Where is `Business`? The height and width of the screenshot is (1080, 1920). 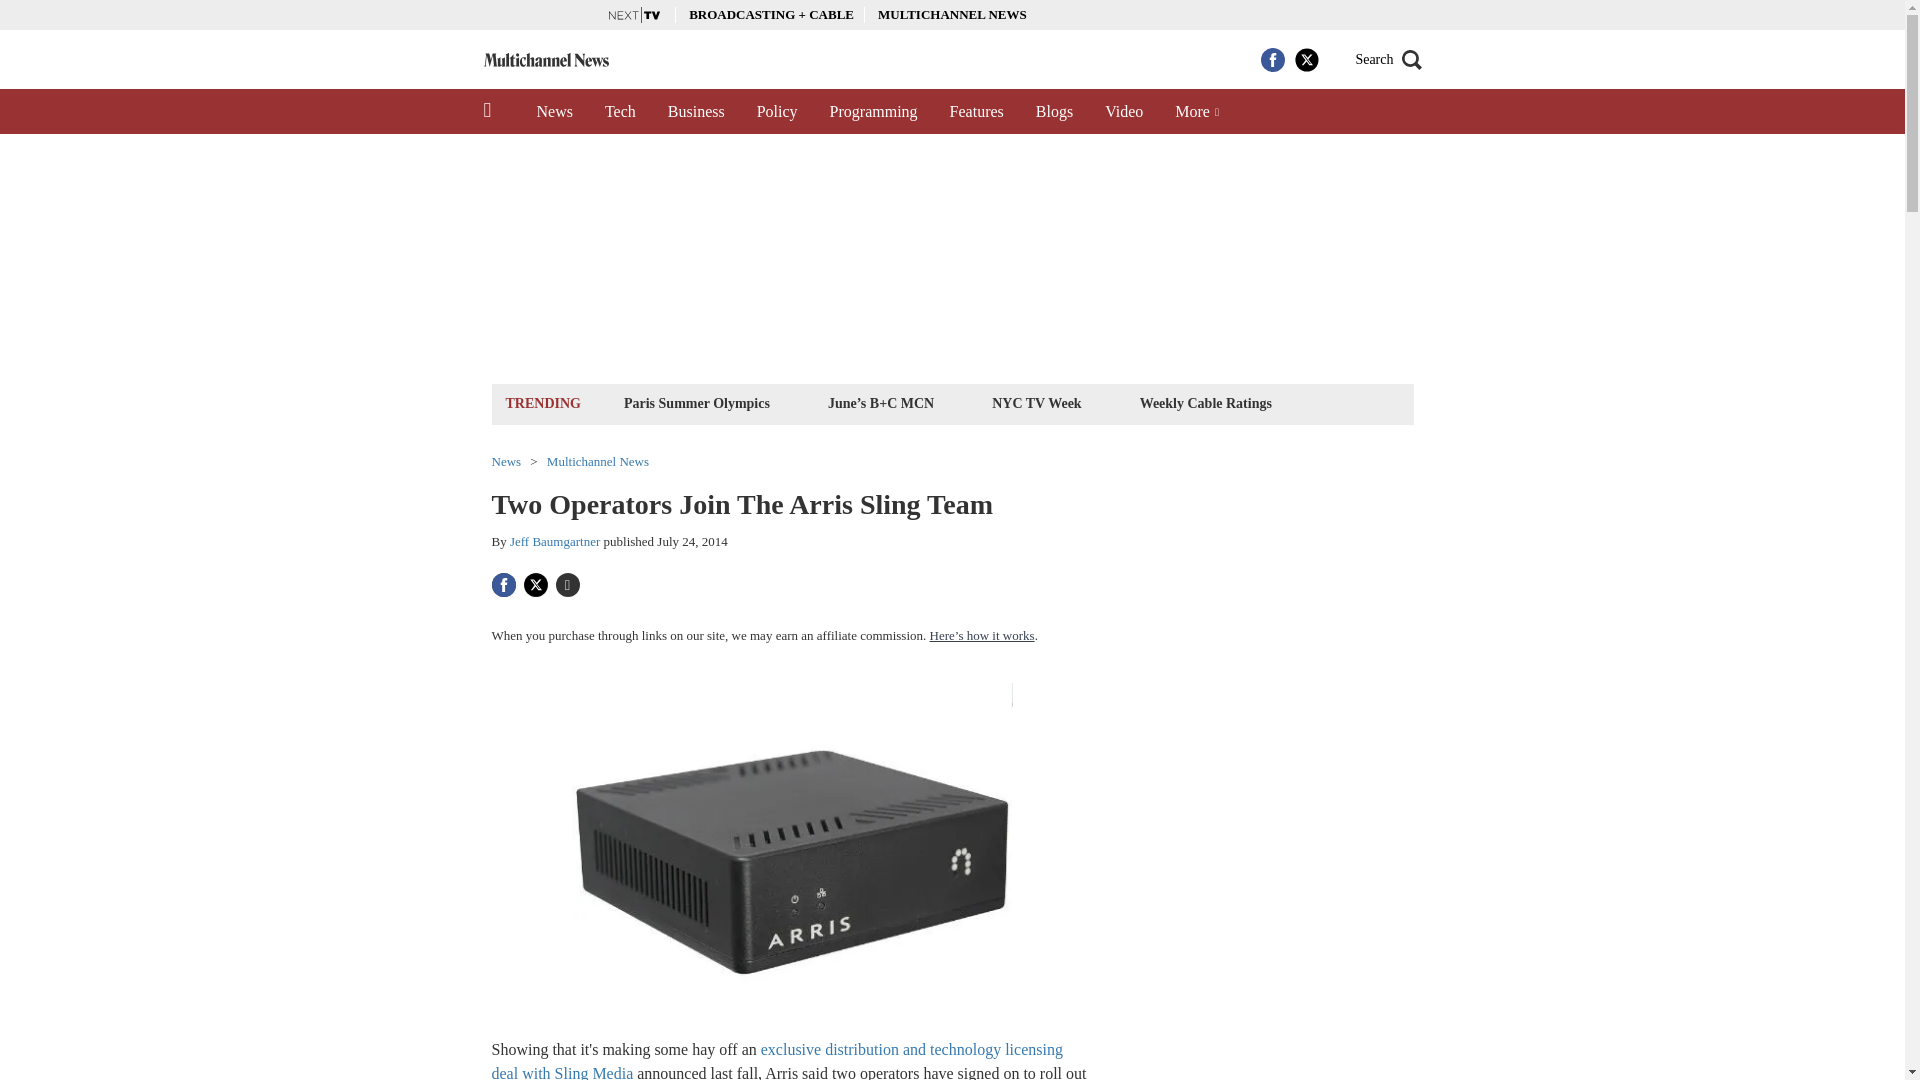 Business is located at coordinates (696, 111).